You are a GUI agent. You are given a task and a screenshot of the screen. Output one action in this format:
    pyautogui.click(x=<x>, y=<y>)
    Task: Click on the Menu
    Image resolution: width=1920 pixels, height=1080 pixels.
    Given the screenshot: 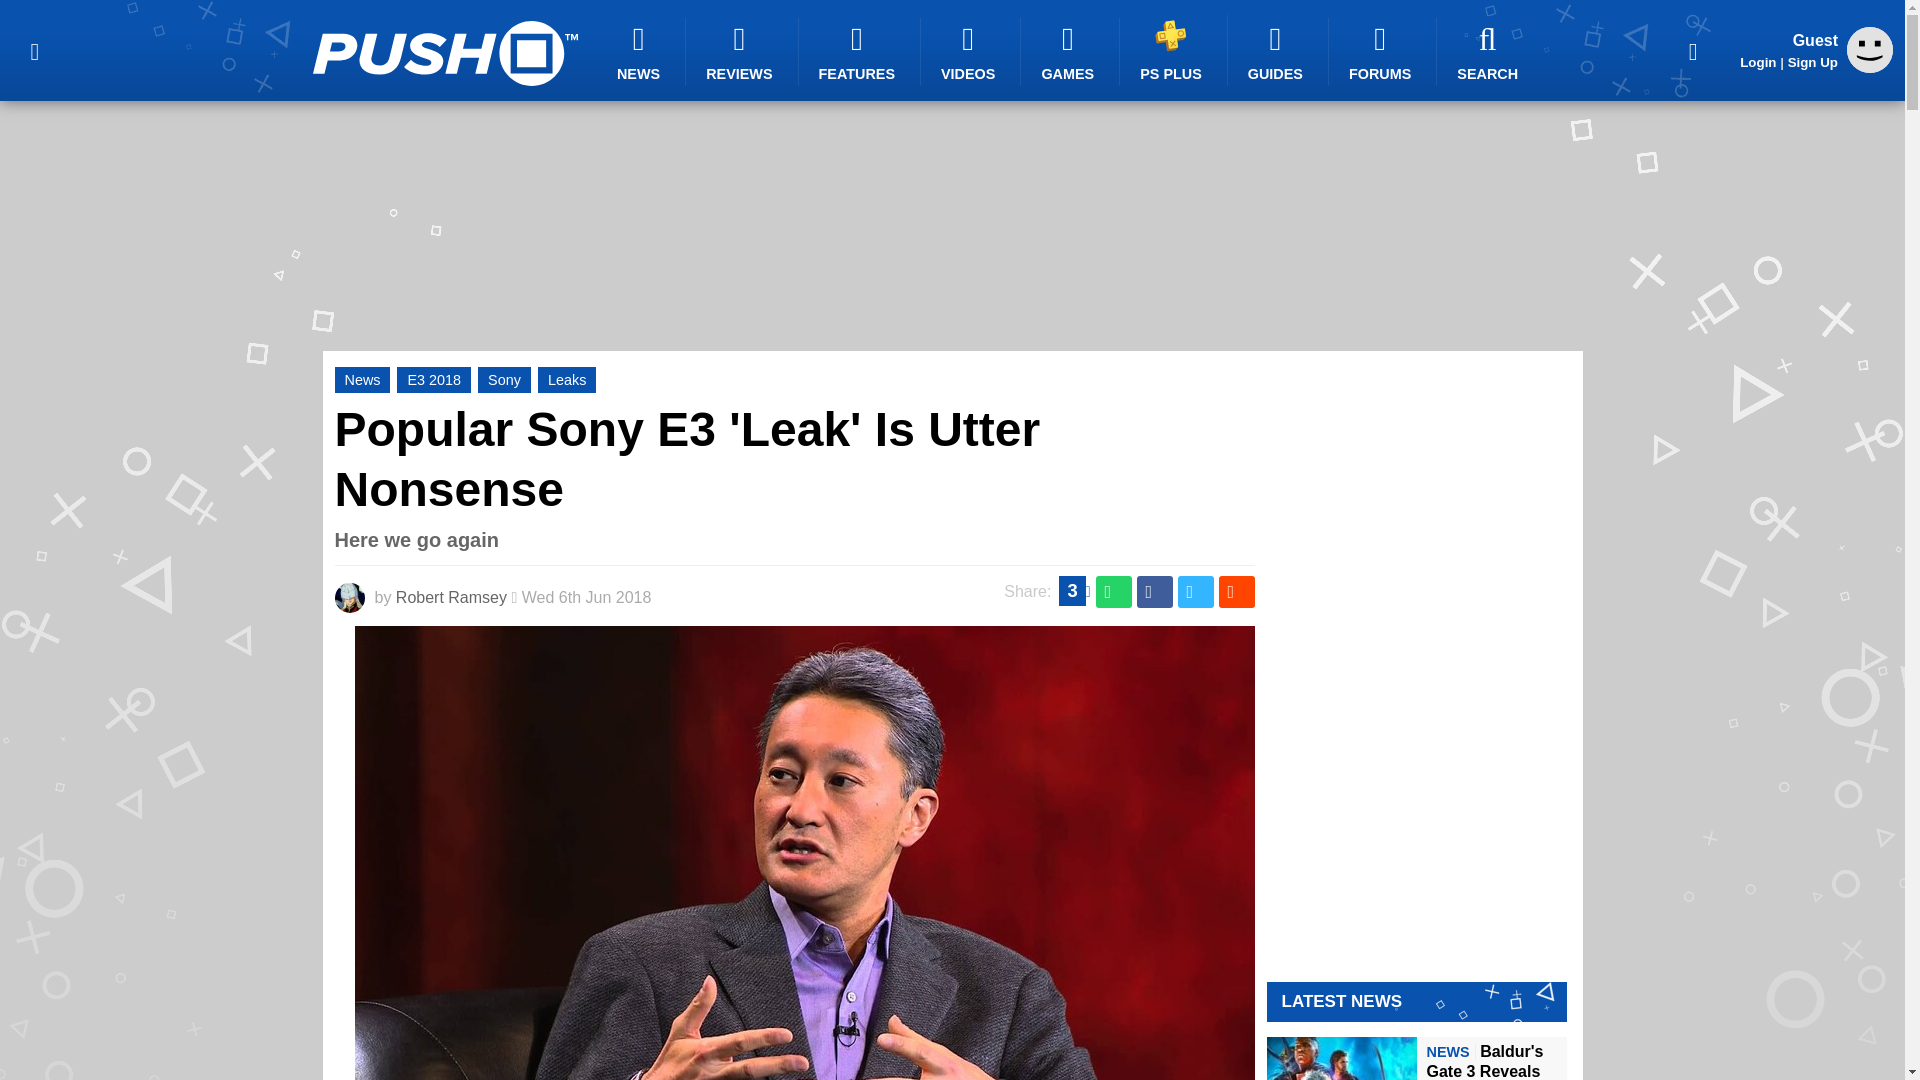 What is the action you would take?
    pyautogui.click(x=34, y=50)
    